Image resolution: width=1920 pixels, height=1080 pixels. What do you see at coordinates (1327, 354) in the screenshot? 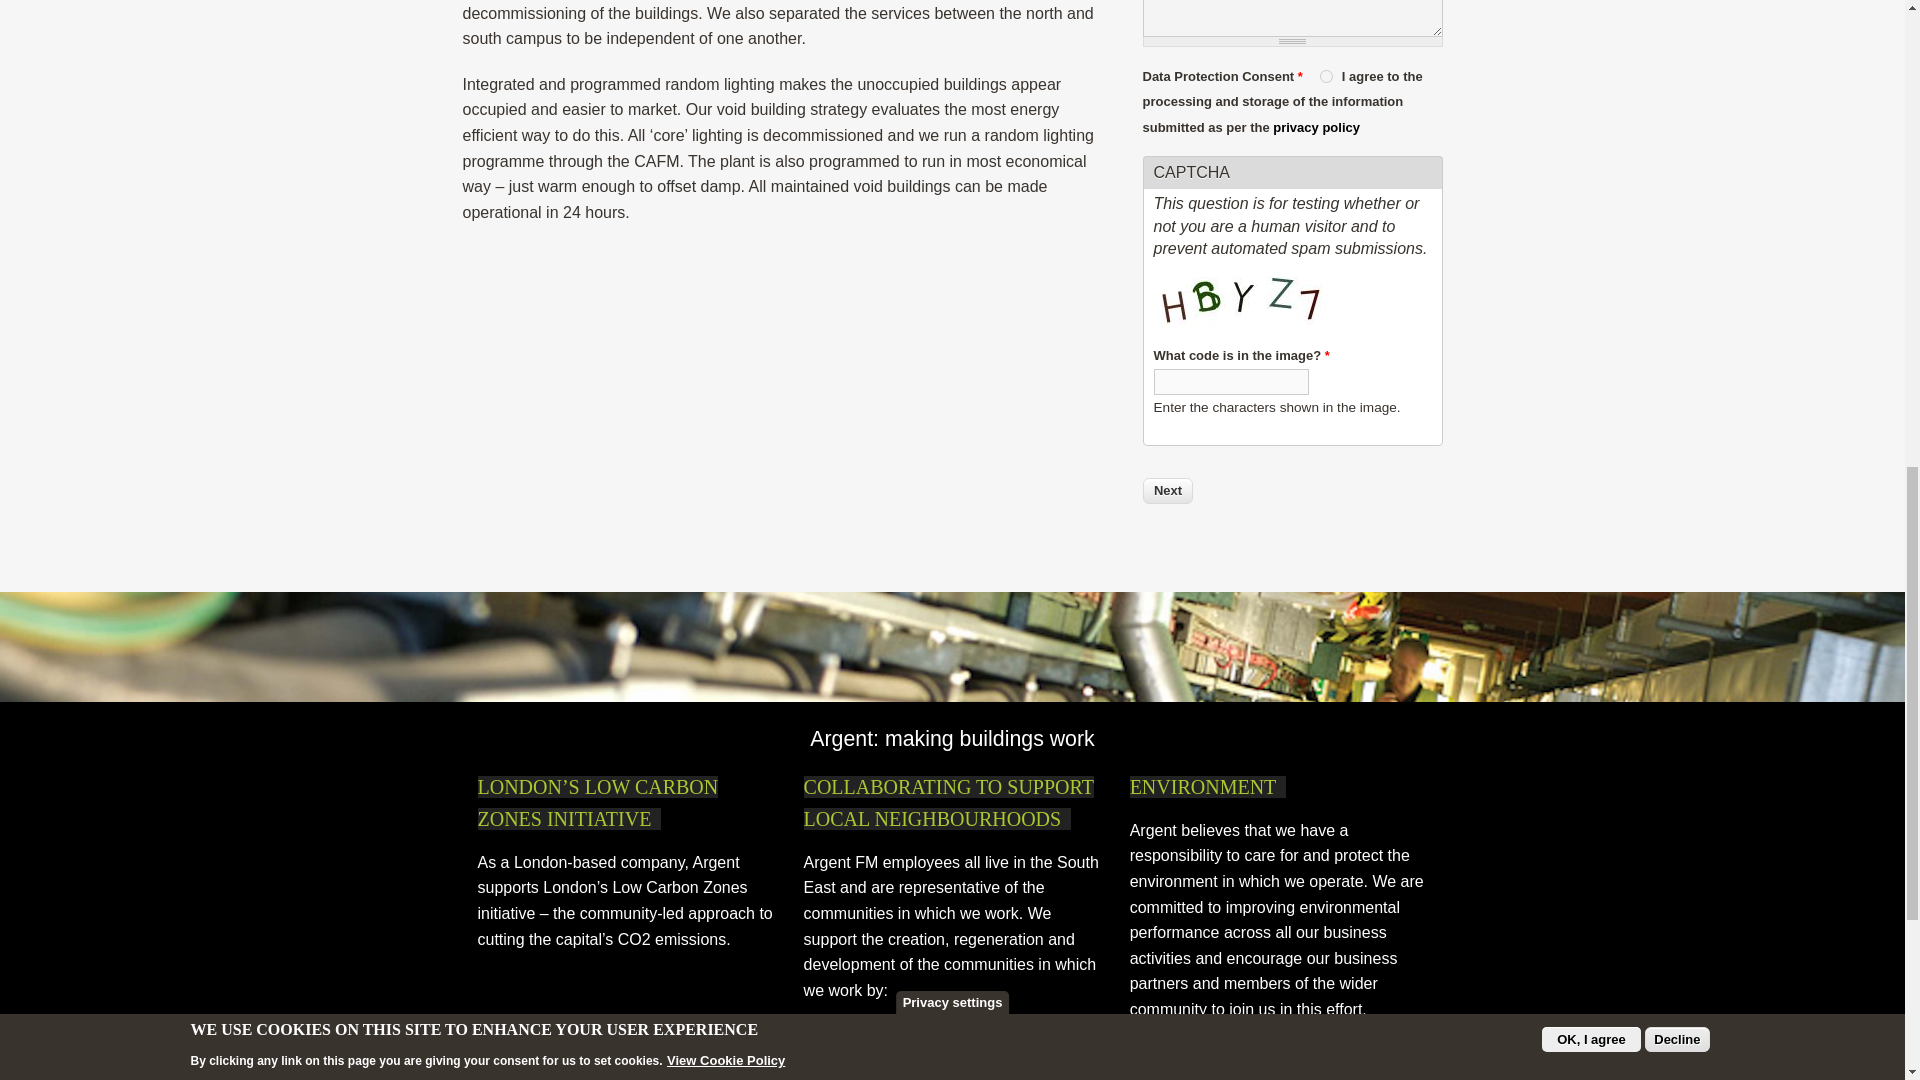
I see `This field is required.` at bounding box center [1327, 354].